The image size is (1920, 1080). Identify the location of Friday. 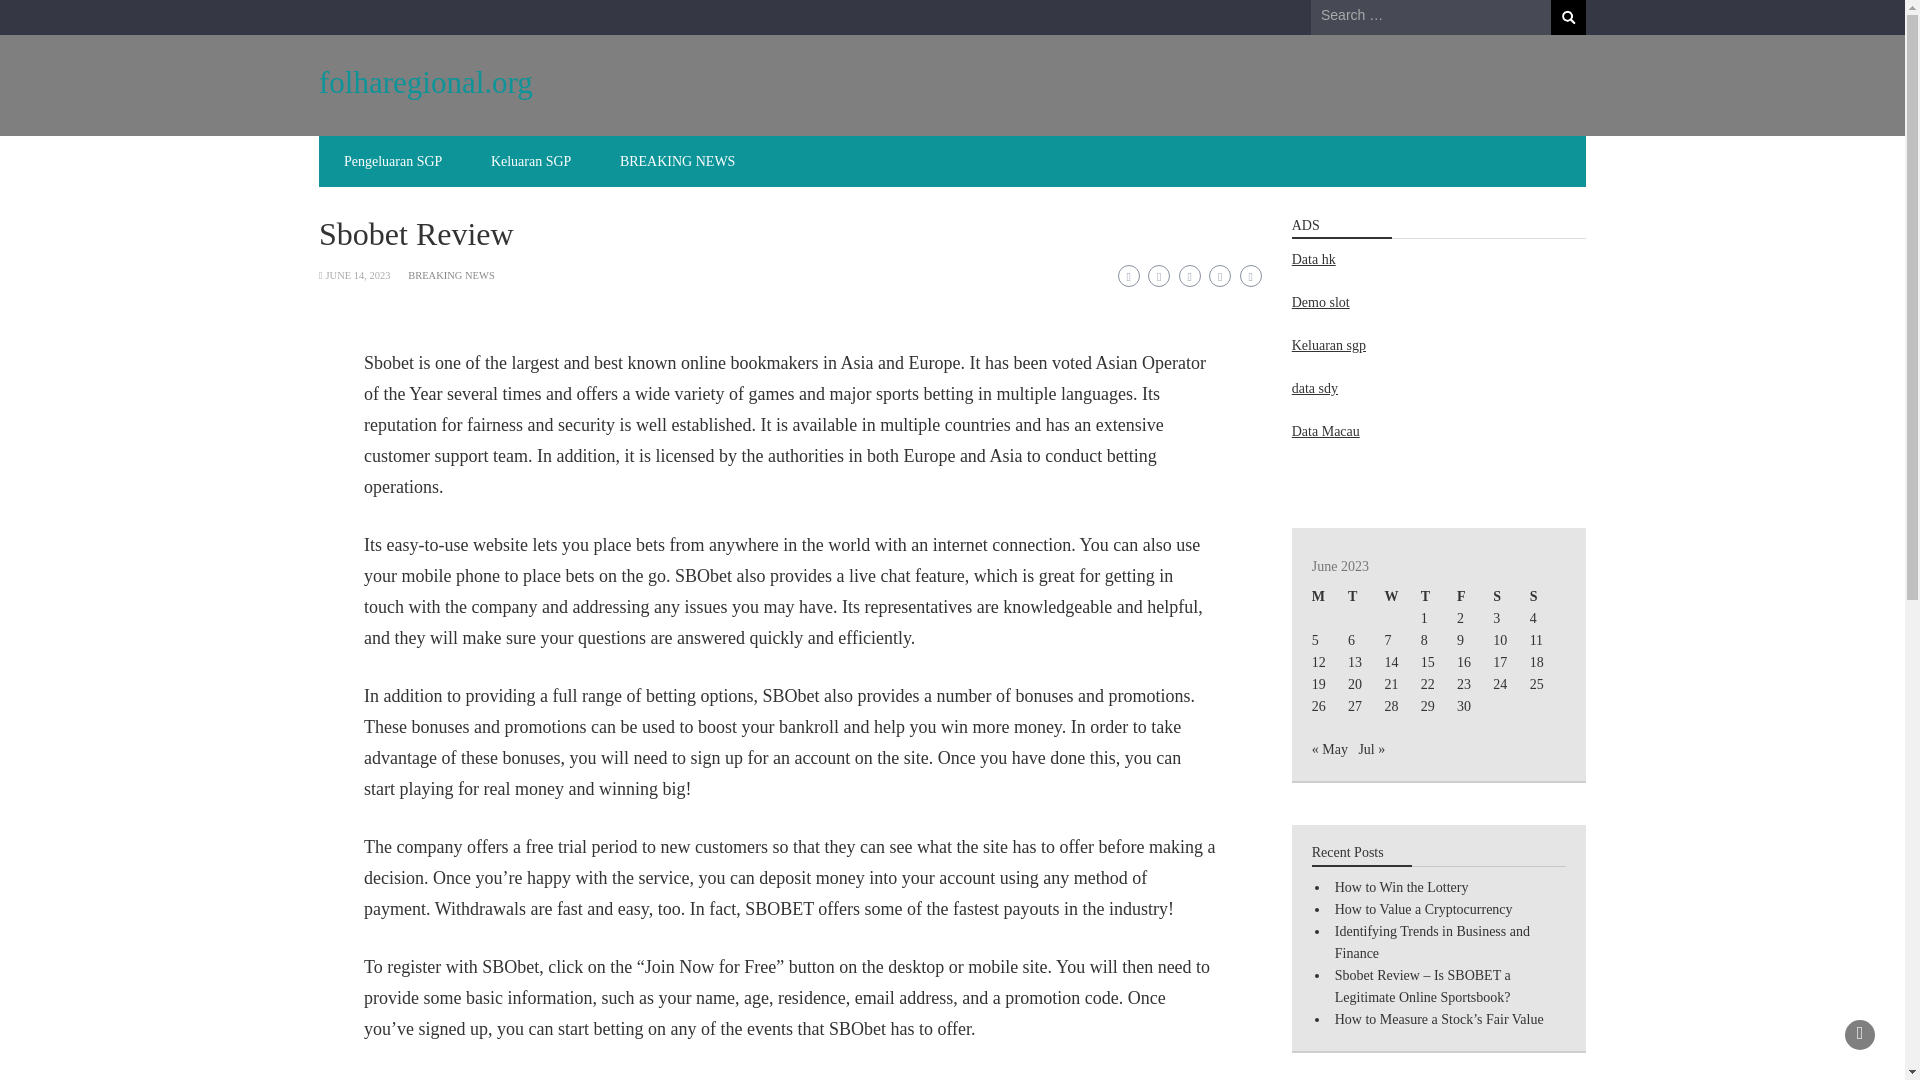
(1475, 597).